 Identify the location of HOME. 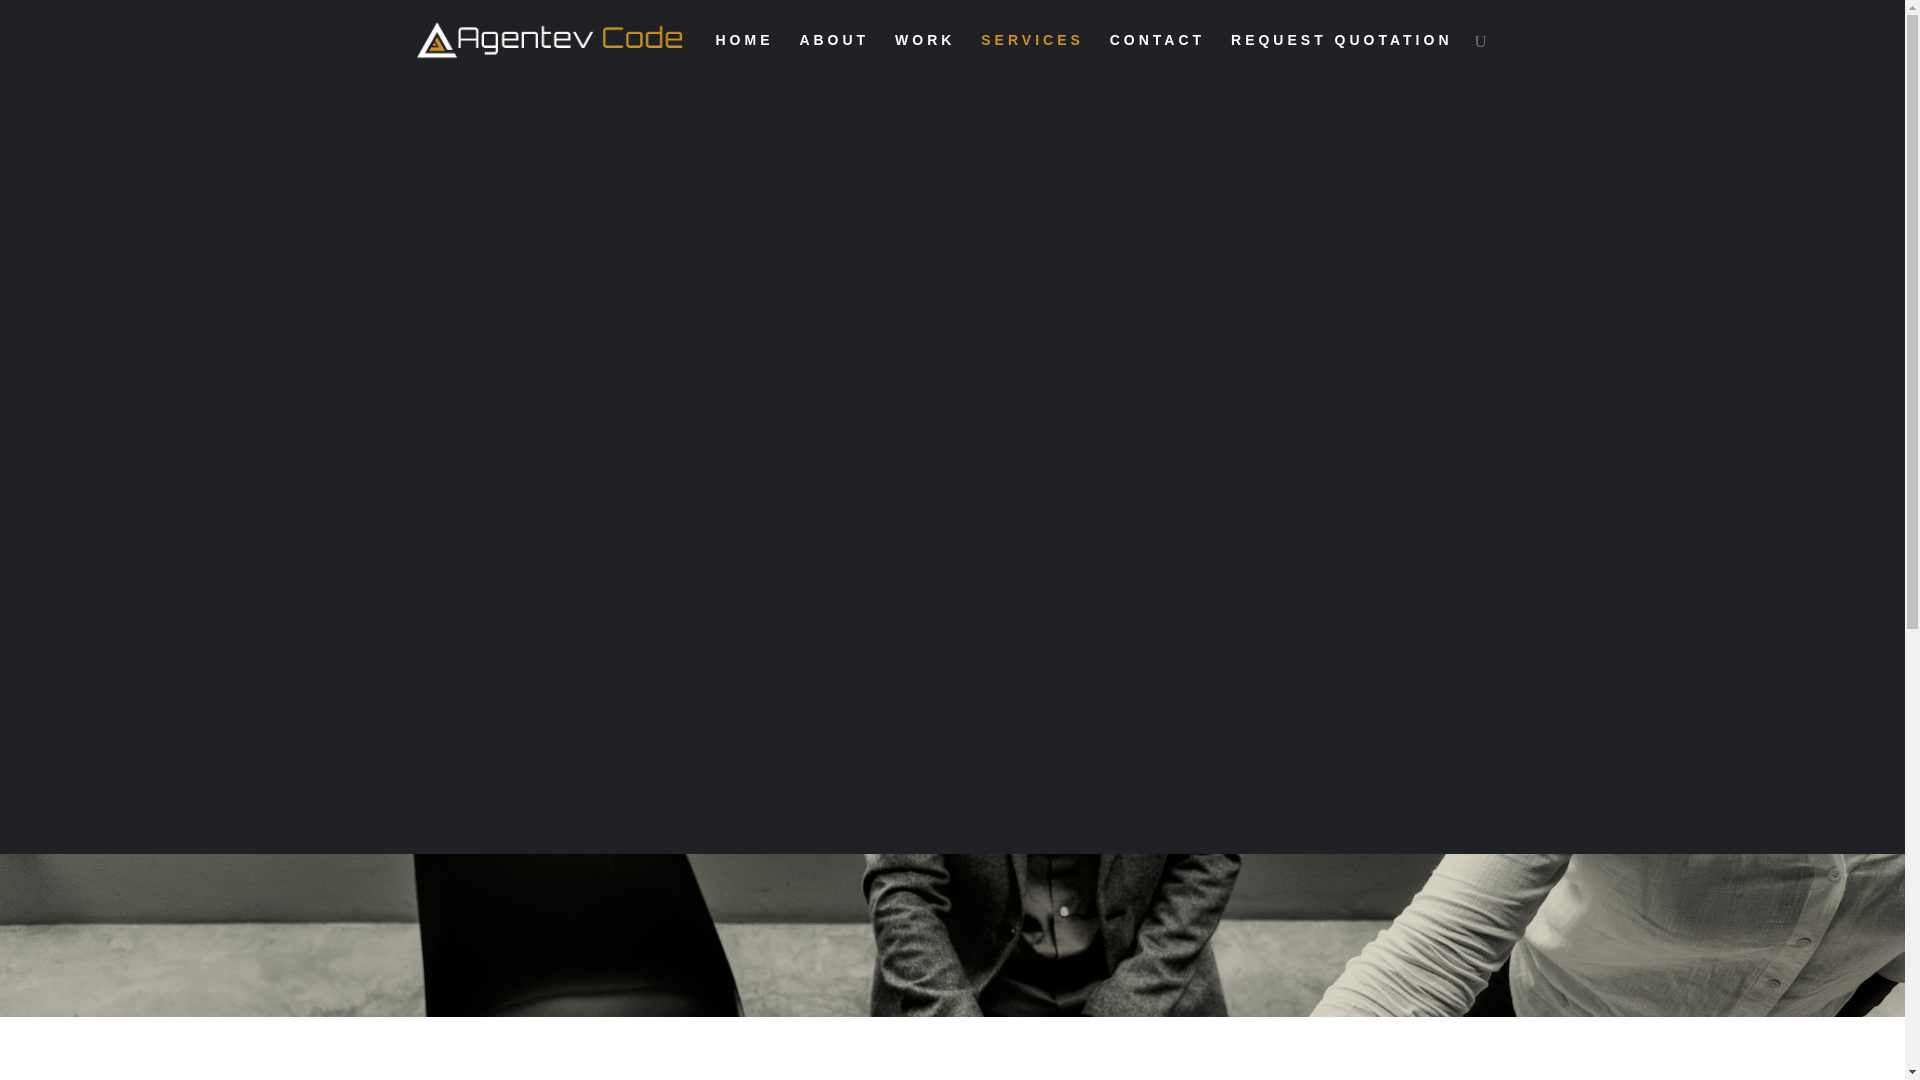
(744, 56).